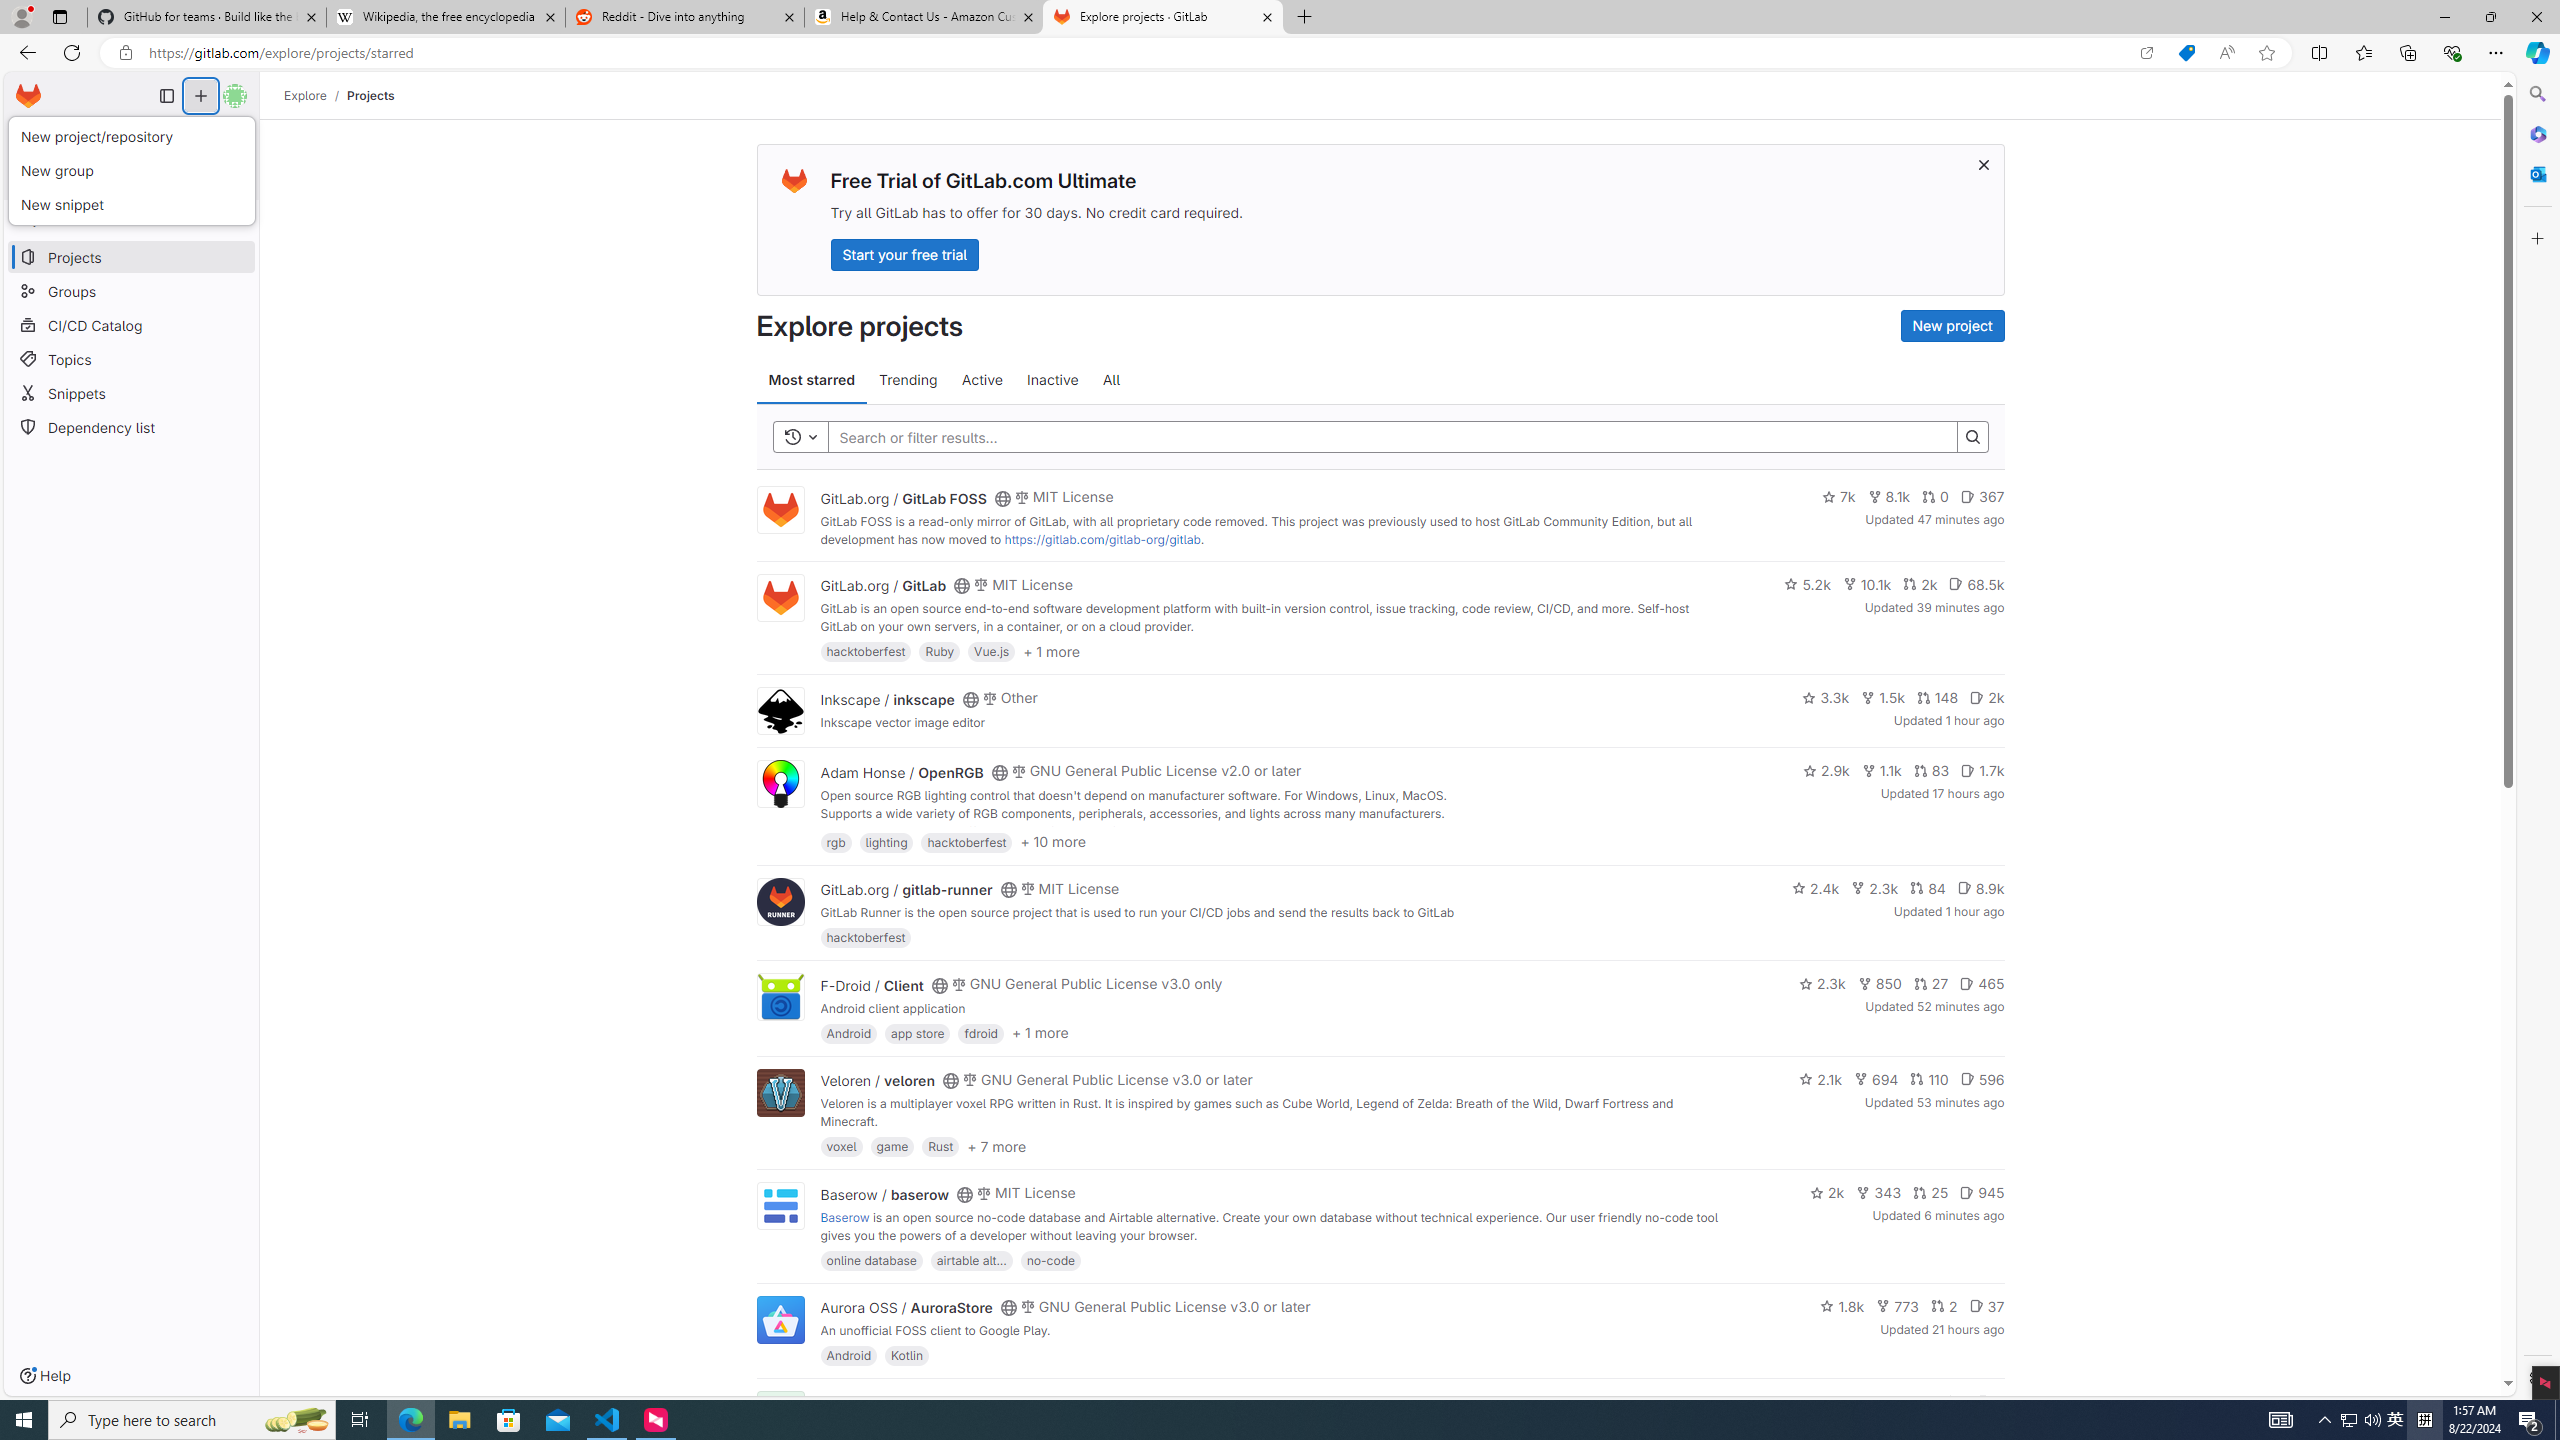  I want to click on New project/repository, so click(131, 137).